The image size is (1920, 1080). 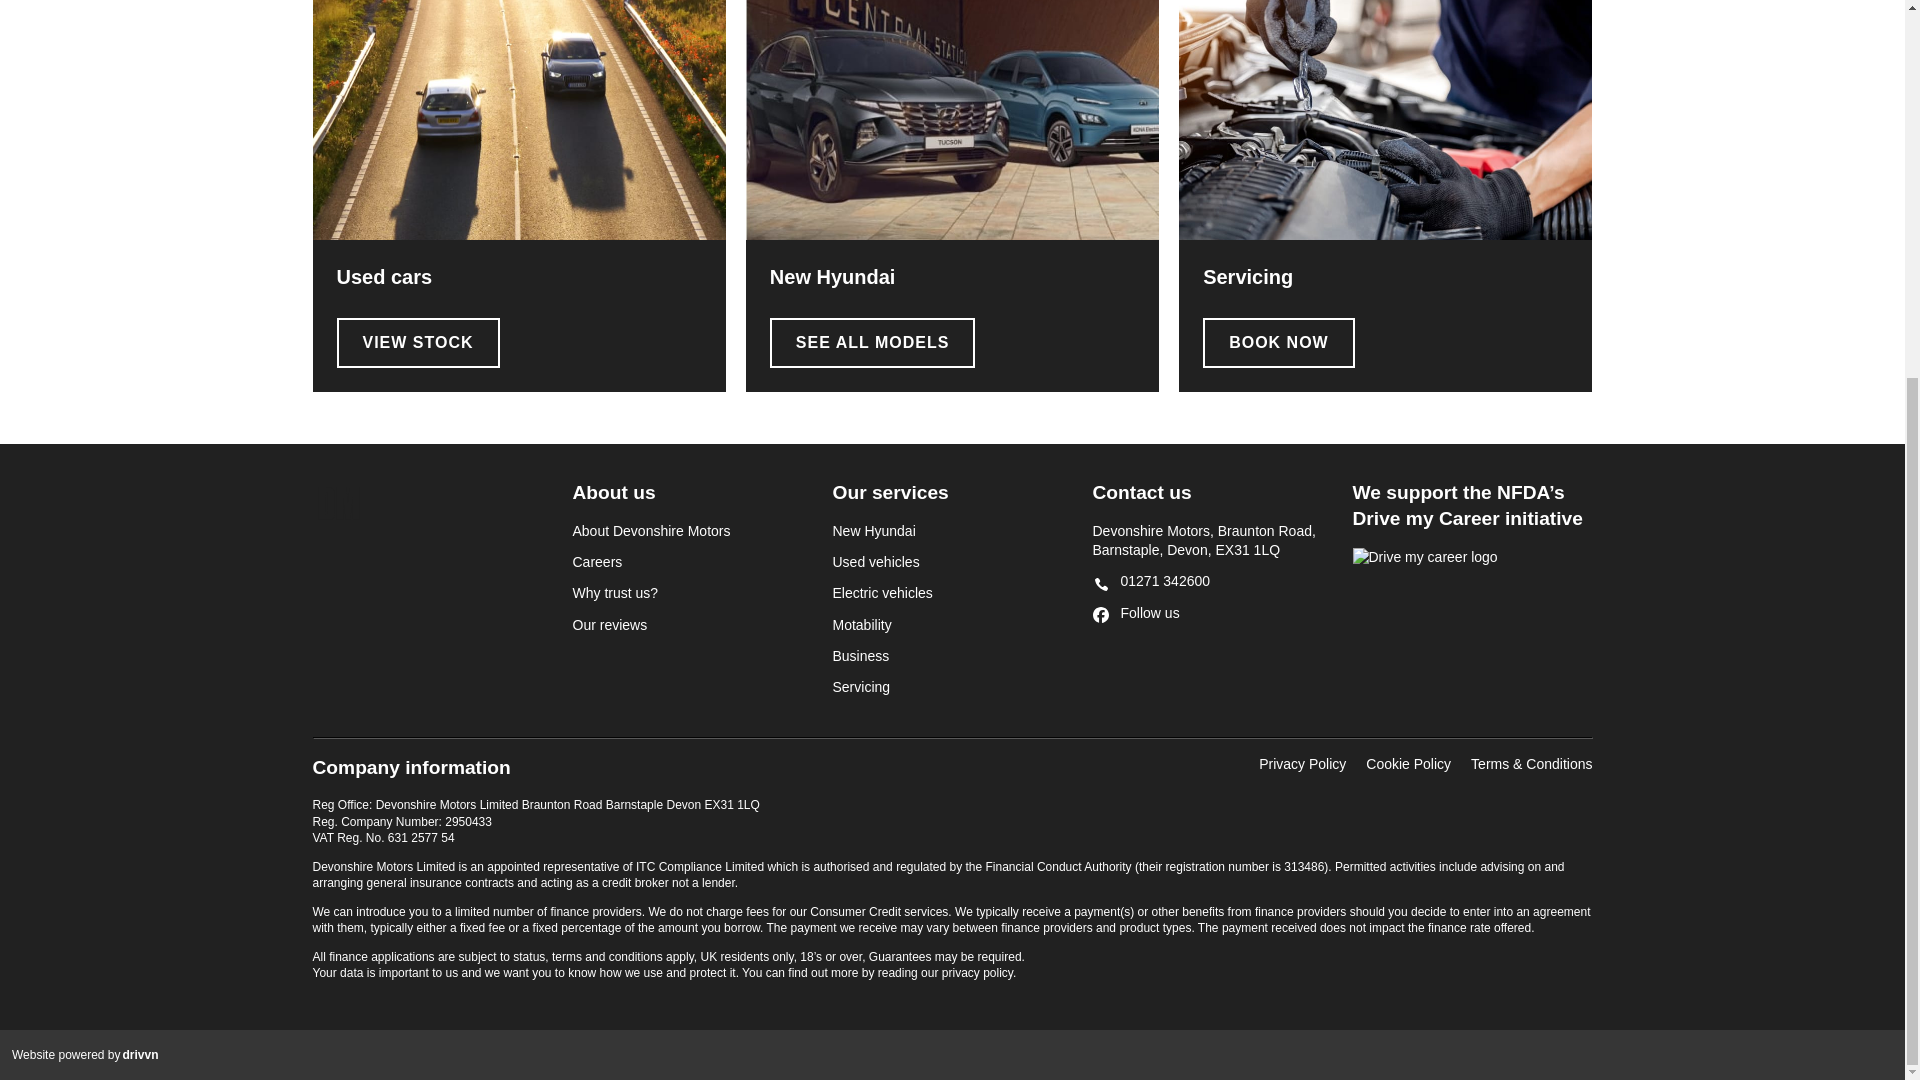 What do you see at coordinates (692, 593) in the screenshot?
I see `Why trust us?` at bounding box center [692, 593].